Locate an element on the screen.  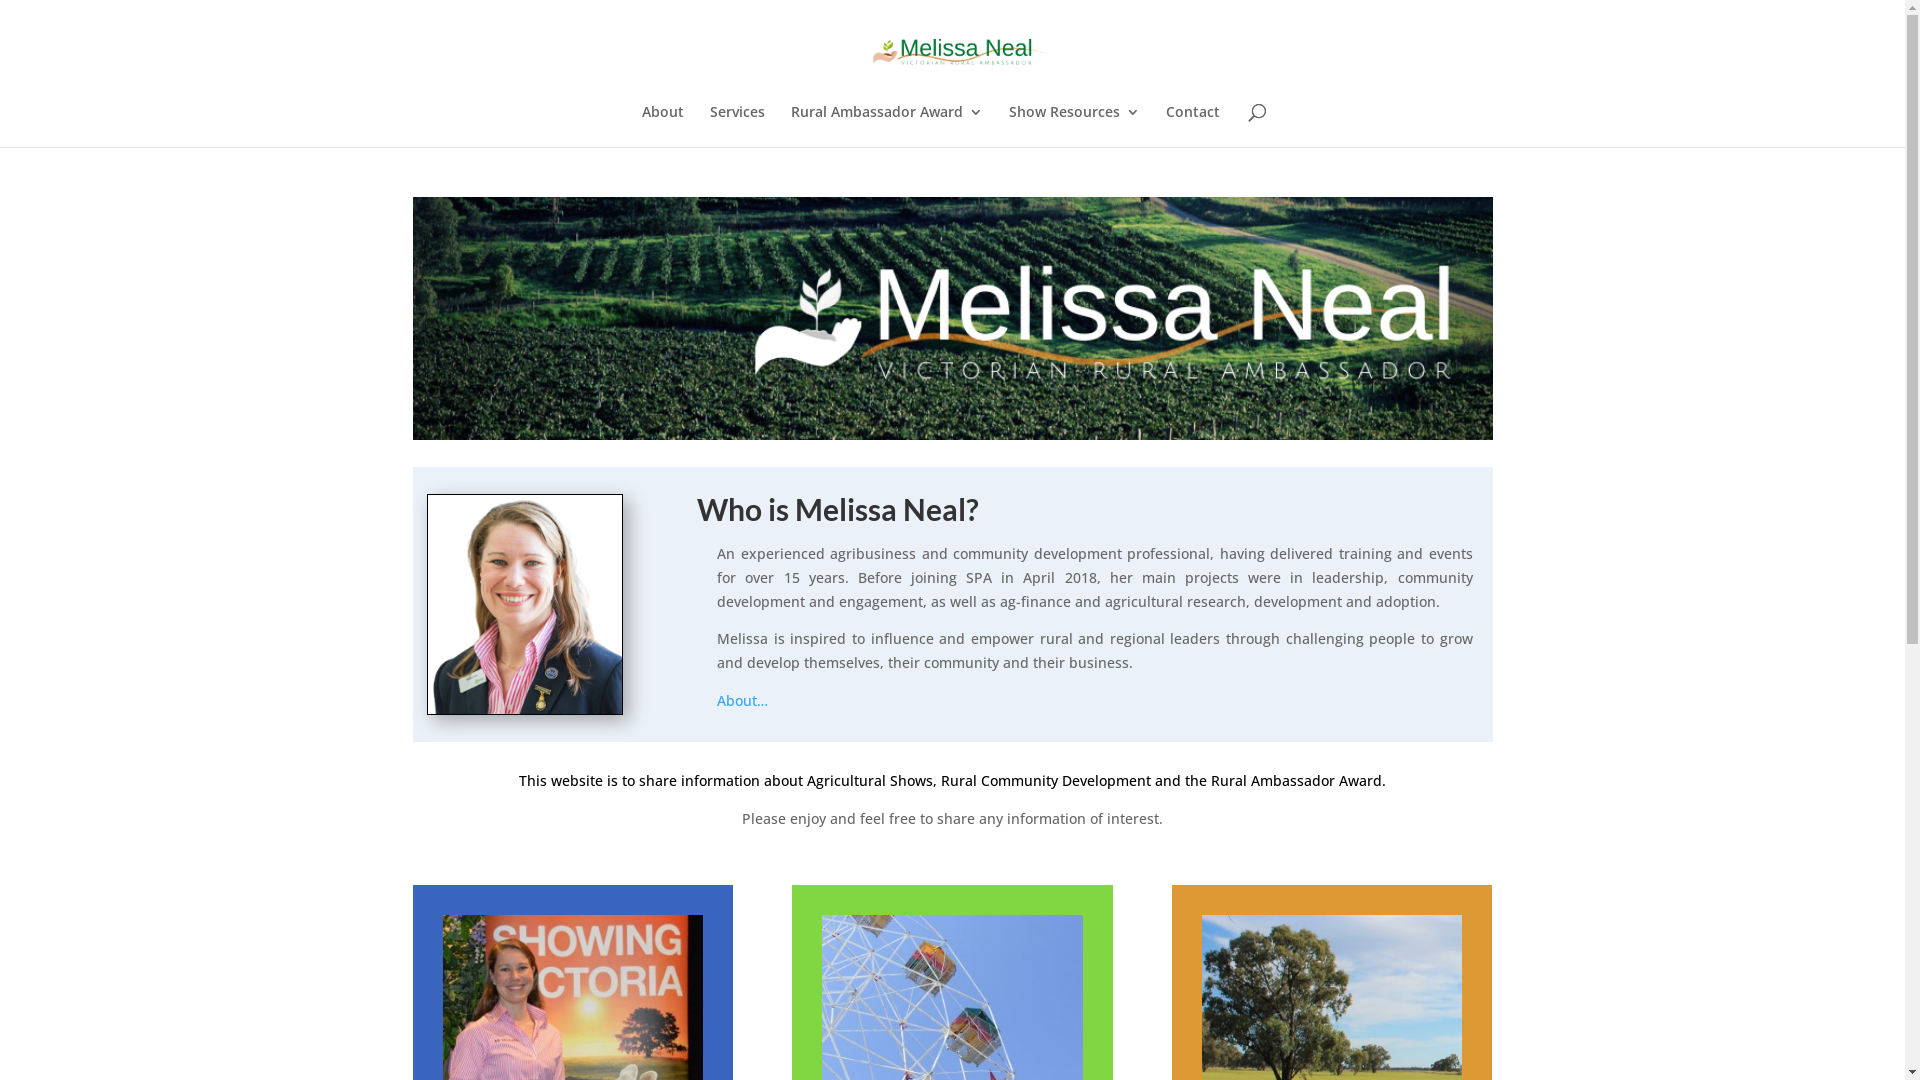
Show Resources is located at coordinates (1074, 126).